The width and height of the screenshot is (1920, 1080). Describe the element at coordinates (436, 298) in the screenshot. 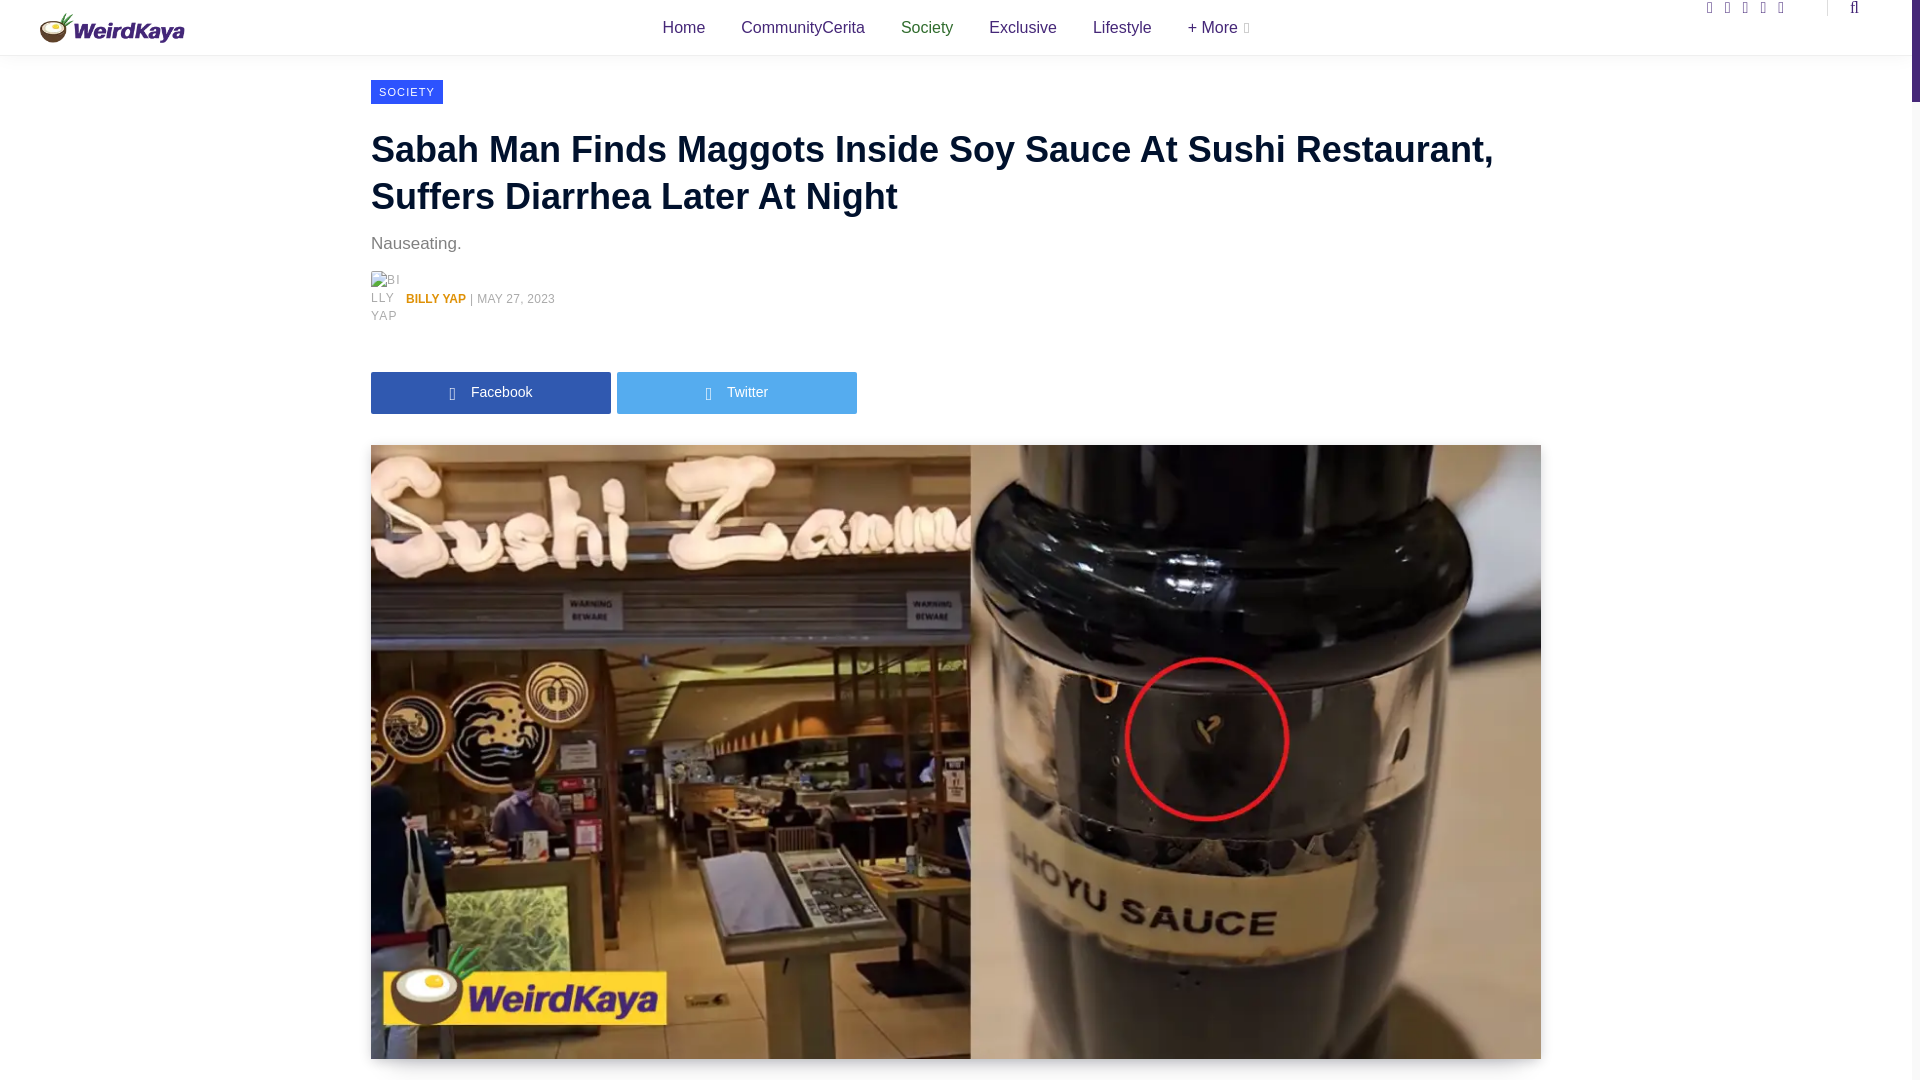

I see `Billy Yap` at that location.